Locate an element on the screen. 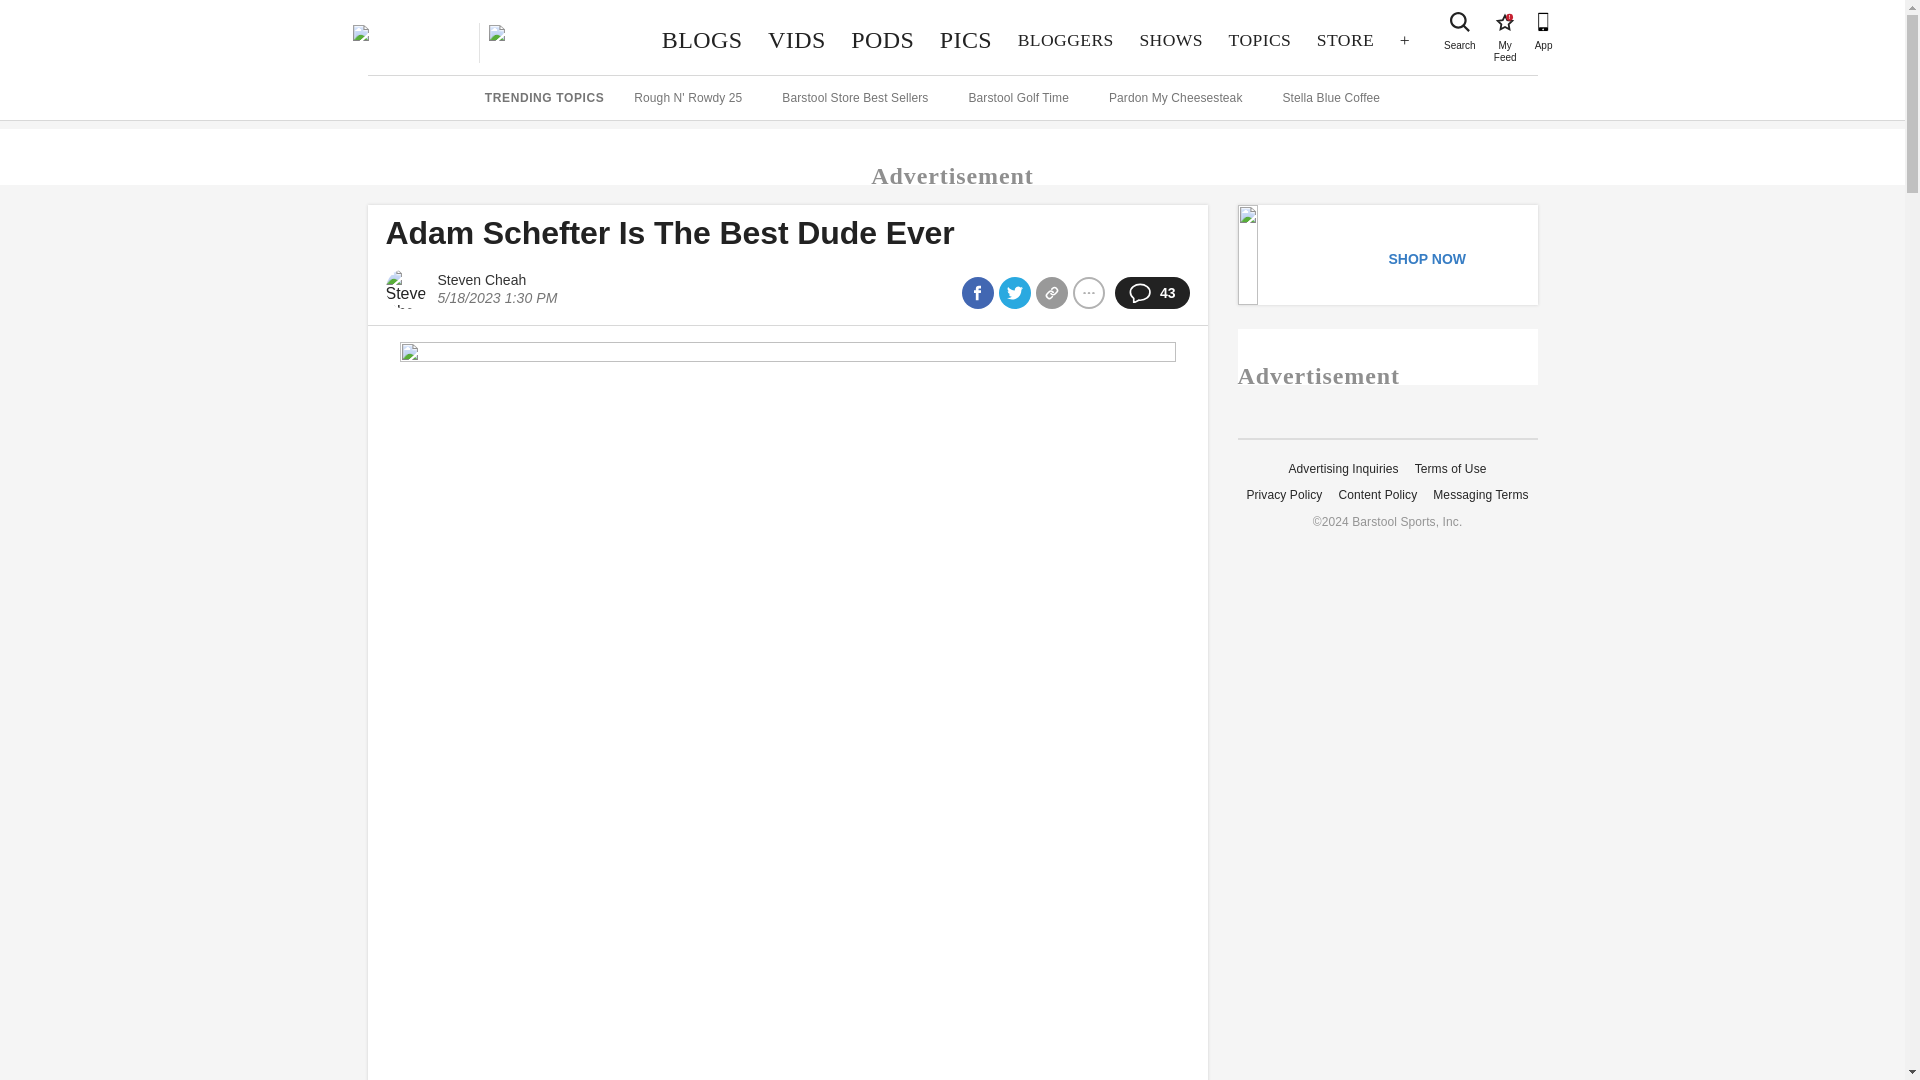  Search is located at coordinates (1171, 40).